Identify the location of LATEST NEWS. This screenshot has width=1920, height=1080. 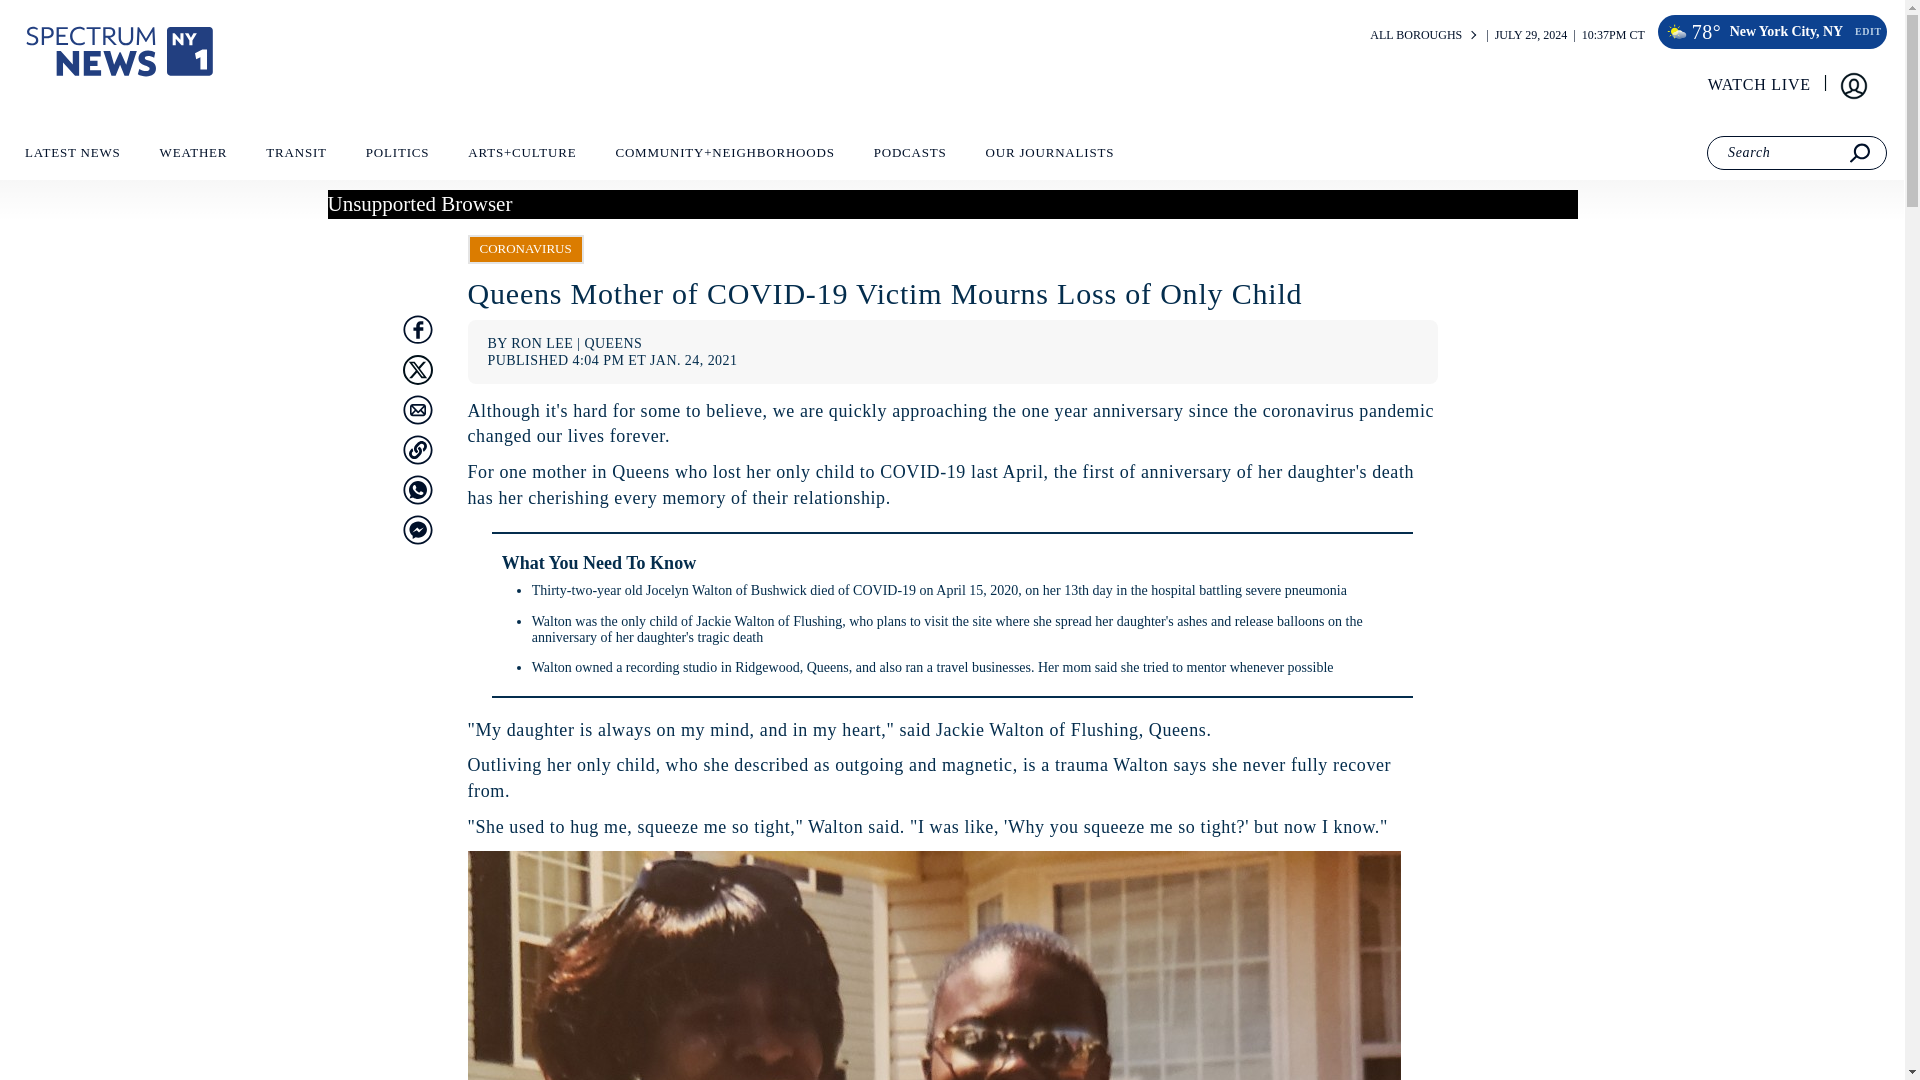
(72, 157).